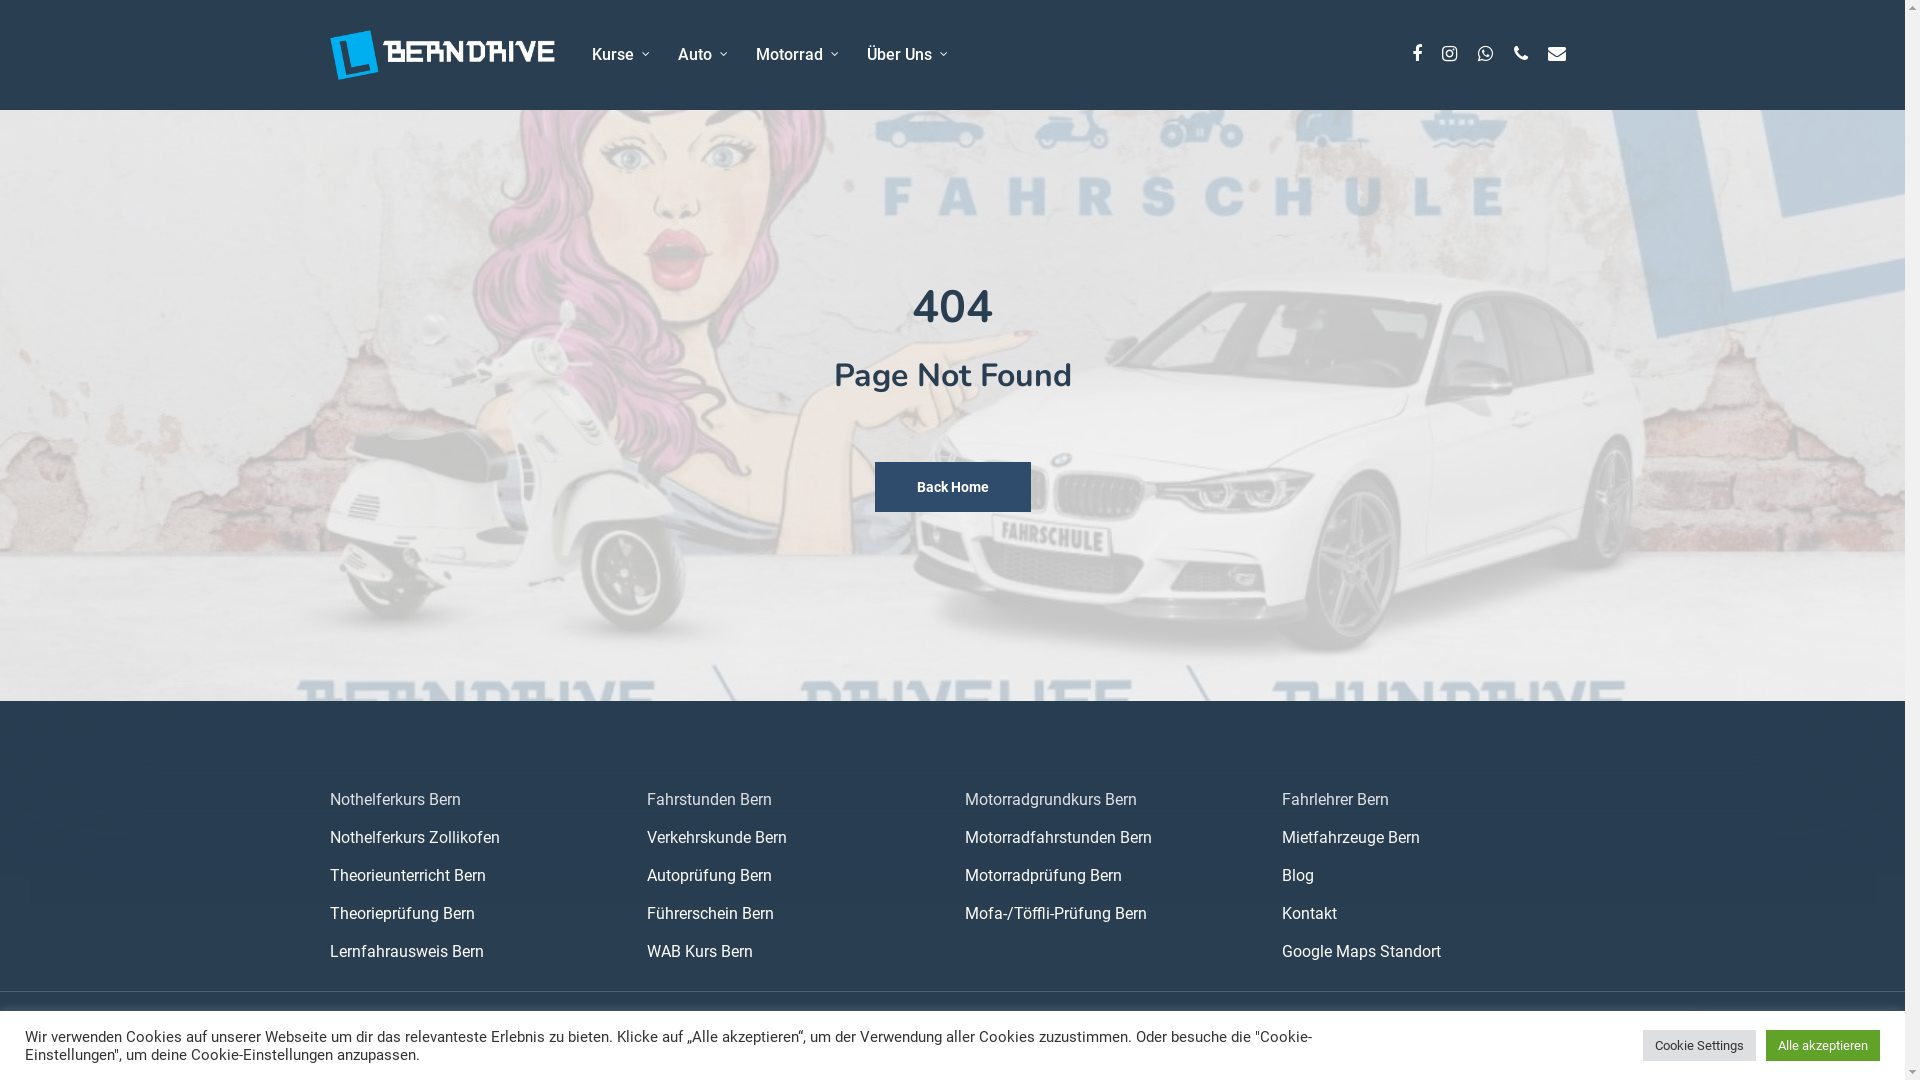  I want to click on WAB Kurs Bern, so click(794, 952).